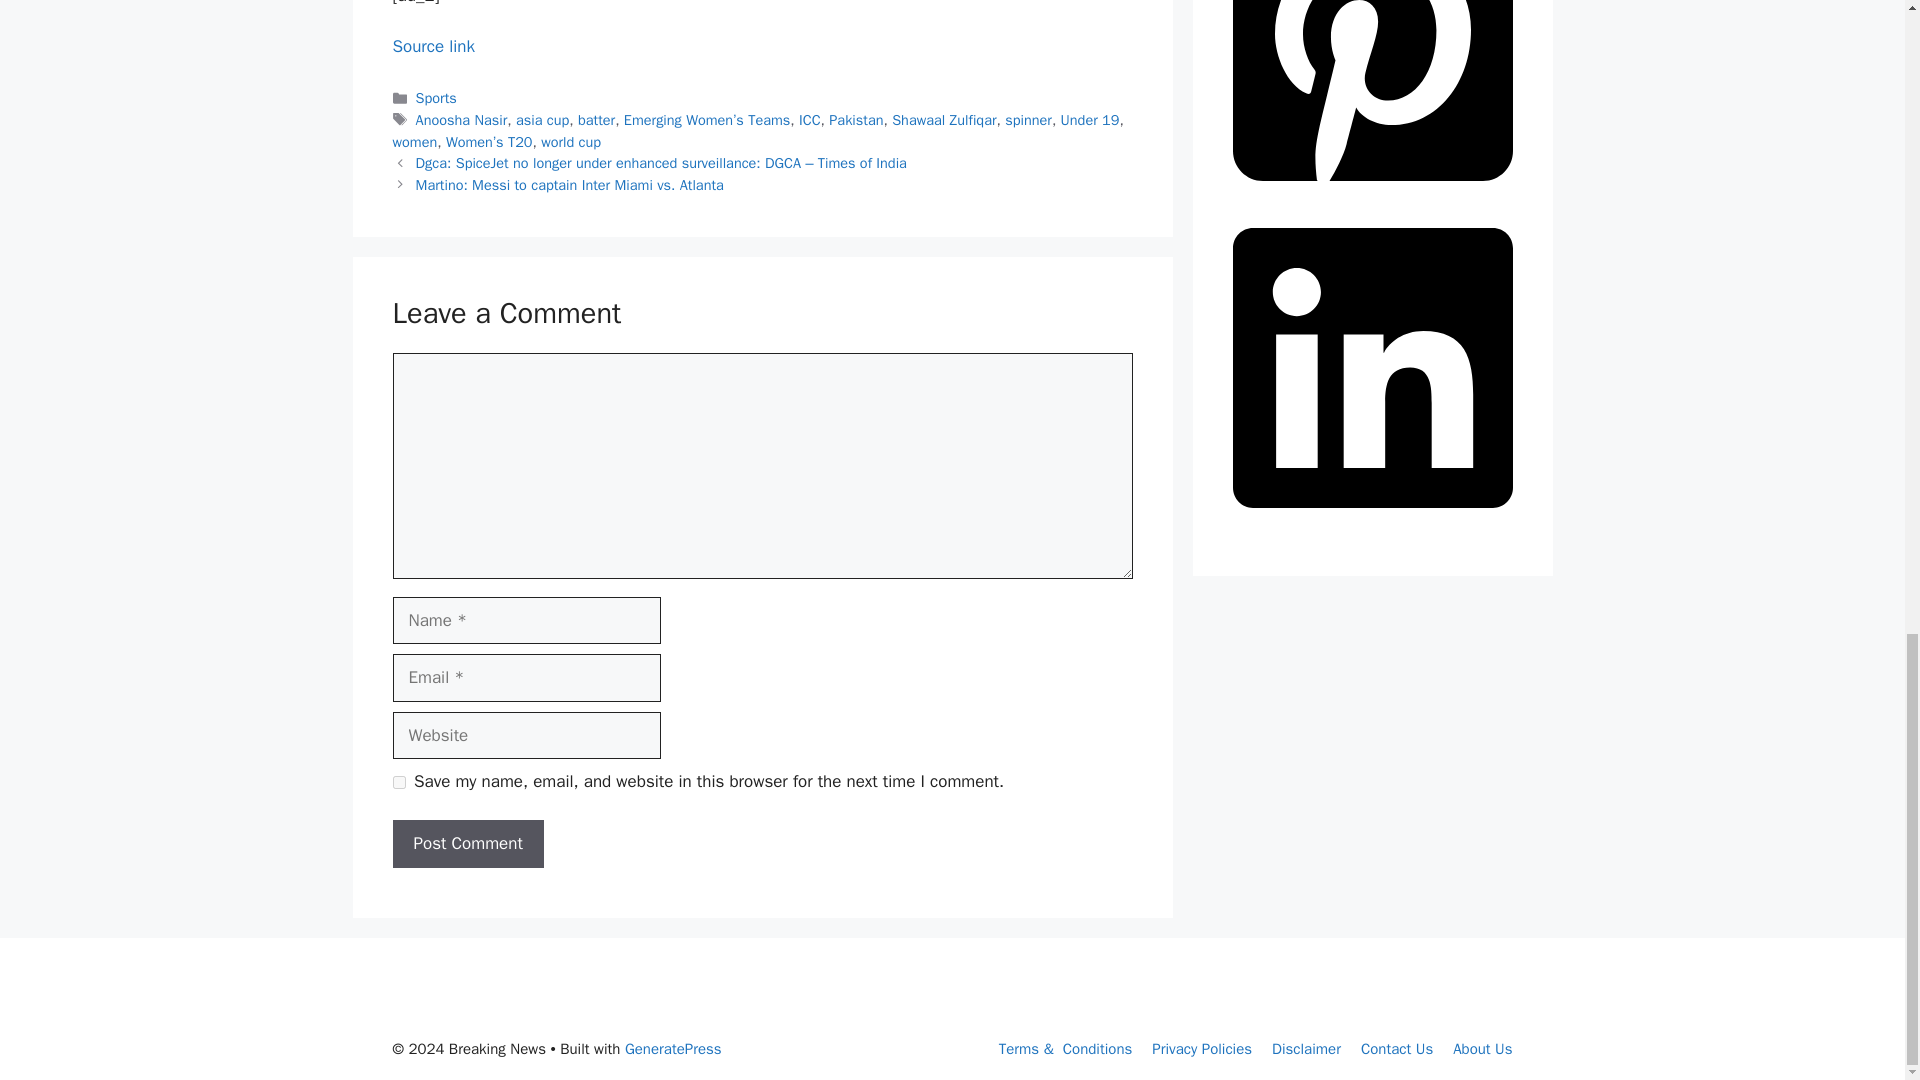  What do you see at coordinates (414, 142) in the screenshot?
I see `women` at bounding box center [414, 142].